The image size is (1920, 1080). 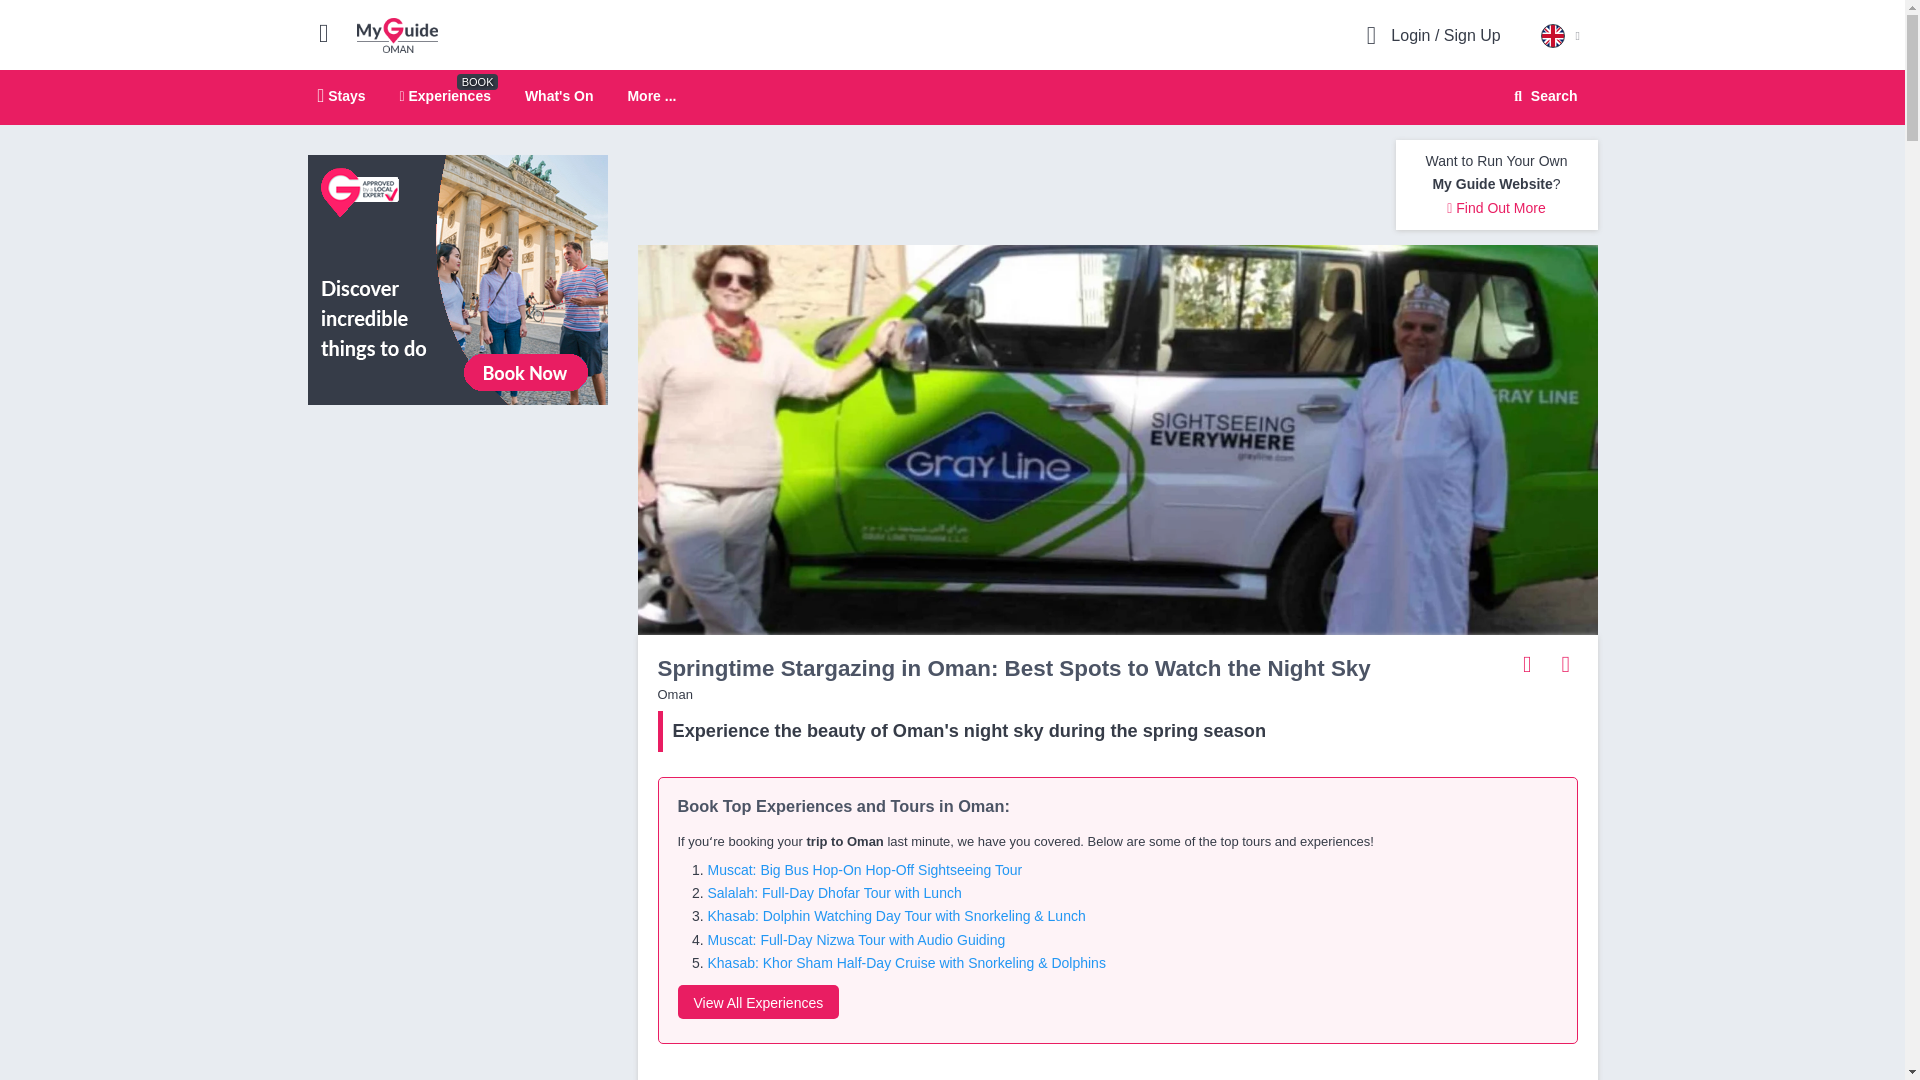 I want to click on My Guide Oman, so click(x=397, y=34).